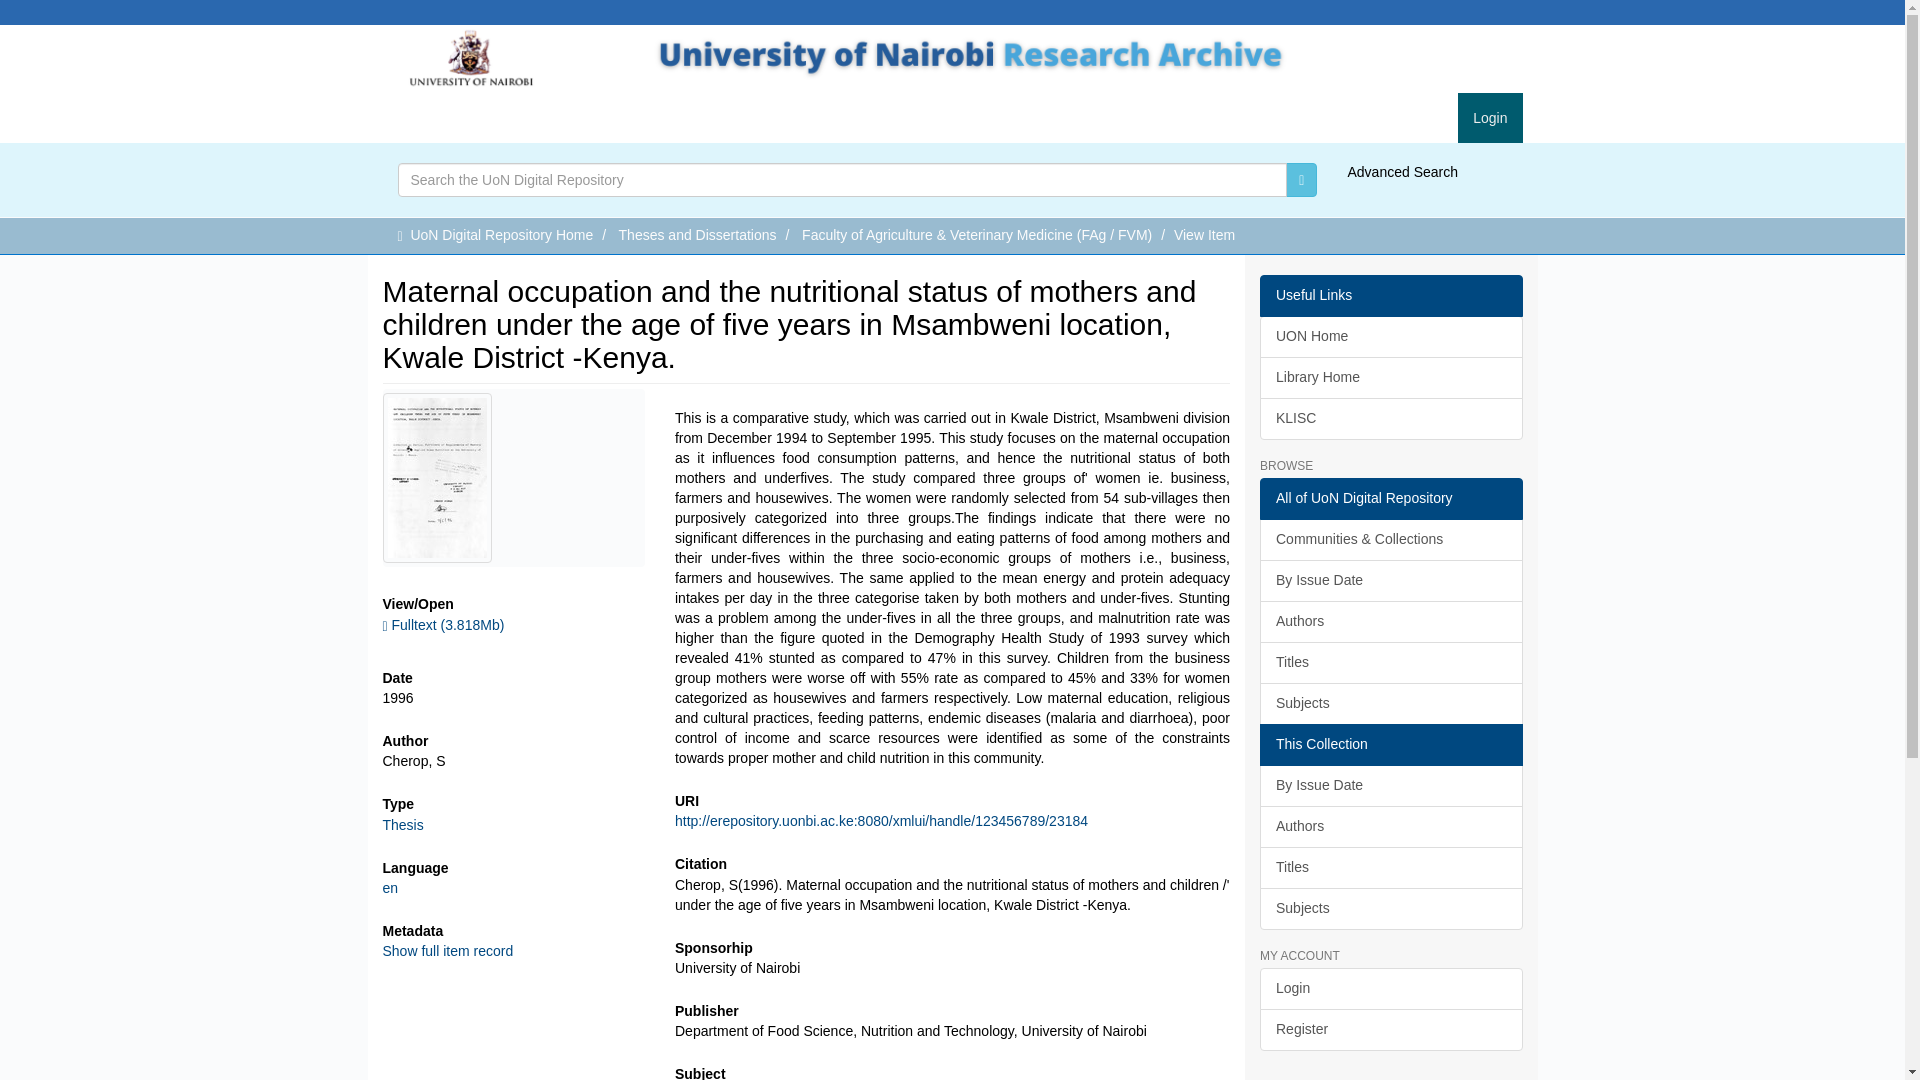 This screenshot has height=1080, width=1920. What do you see at coordinates (1390, 296) in the screenshot?
I see `Useful Links` at bounding box center [1390, 296].